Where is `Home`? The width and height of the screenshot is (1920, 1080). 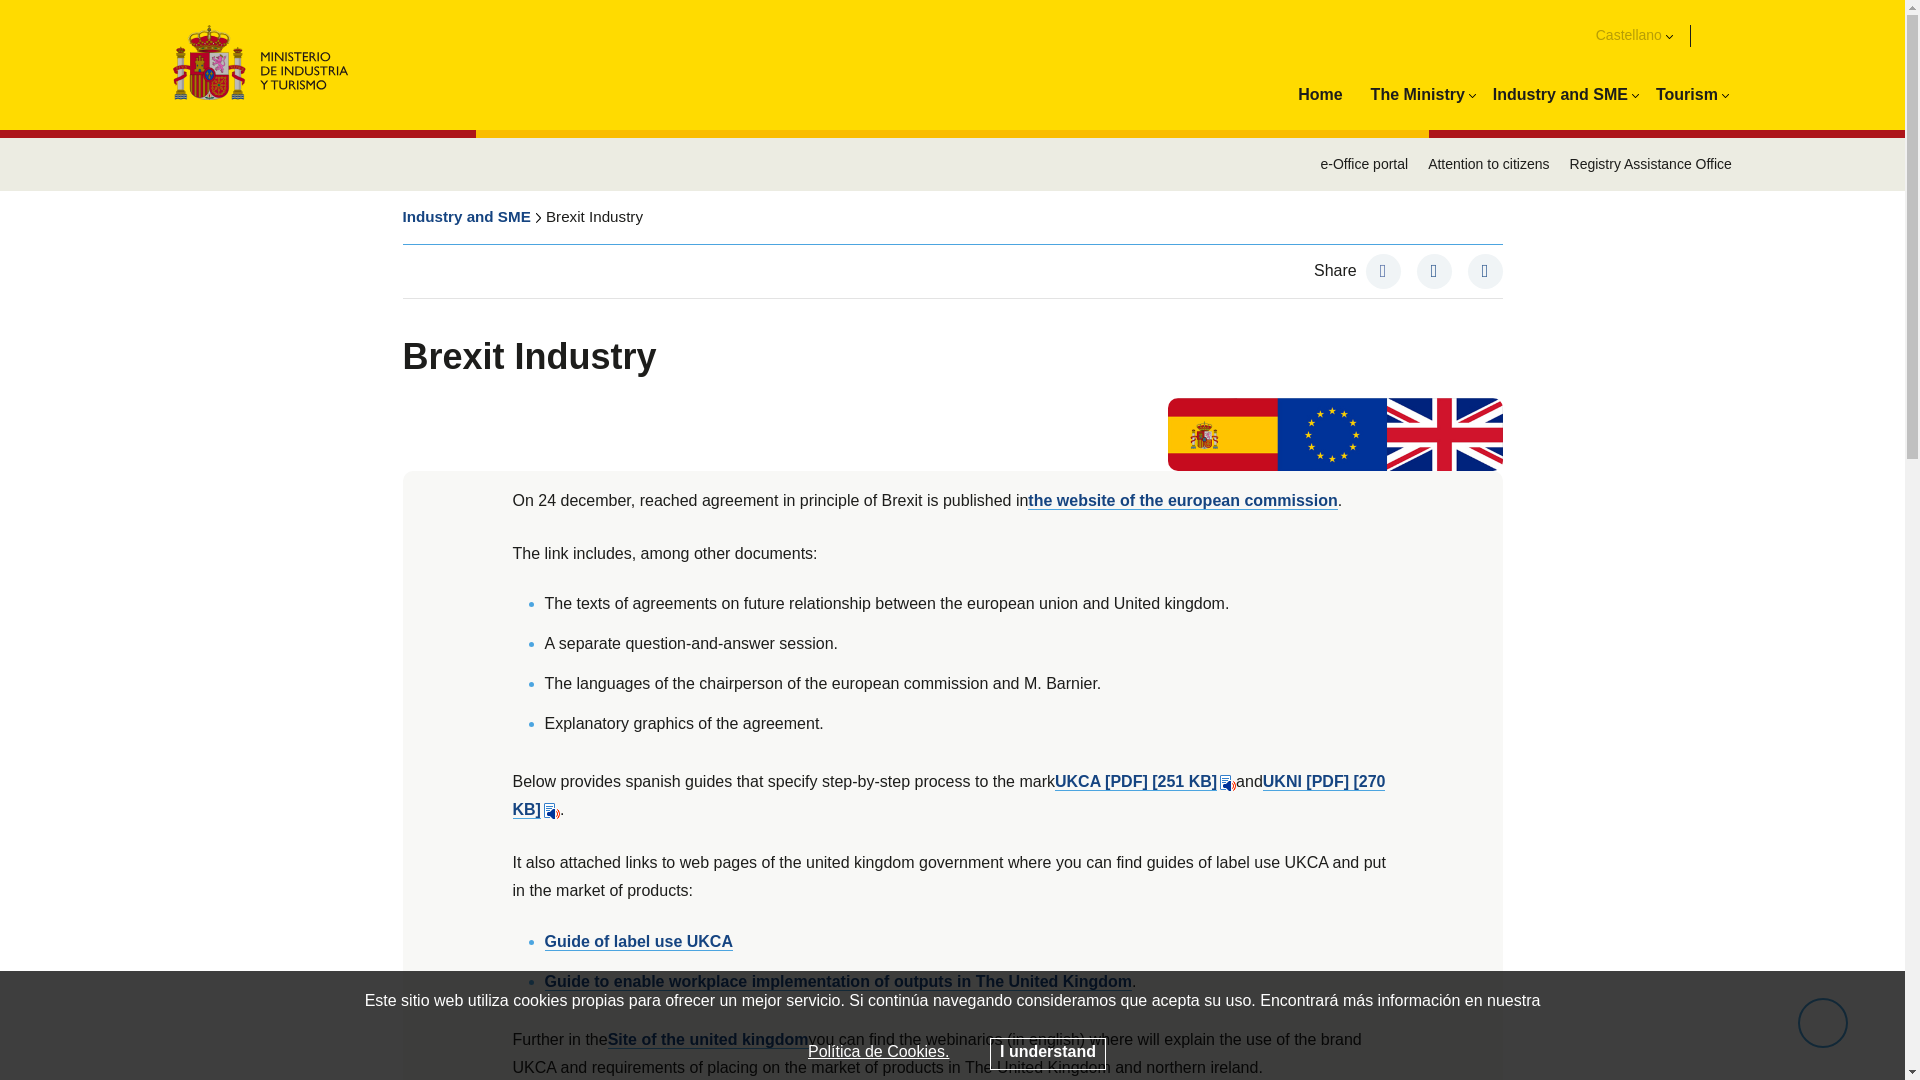 Home is located at coordinates (1320, 96).